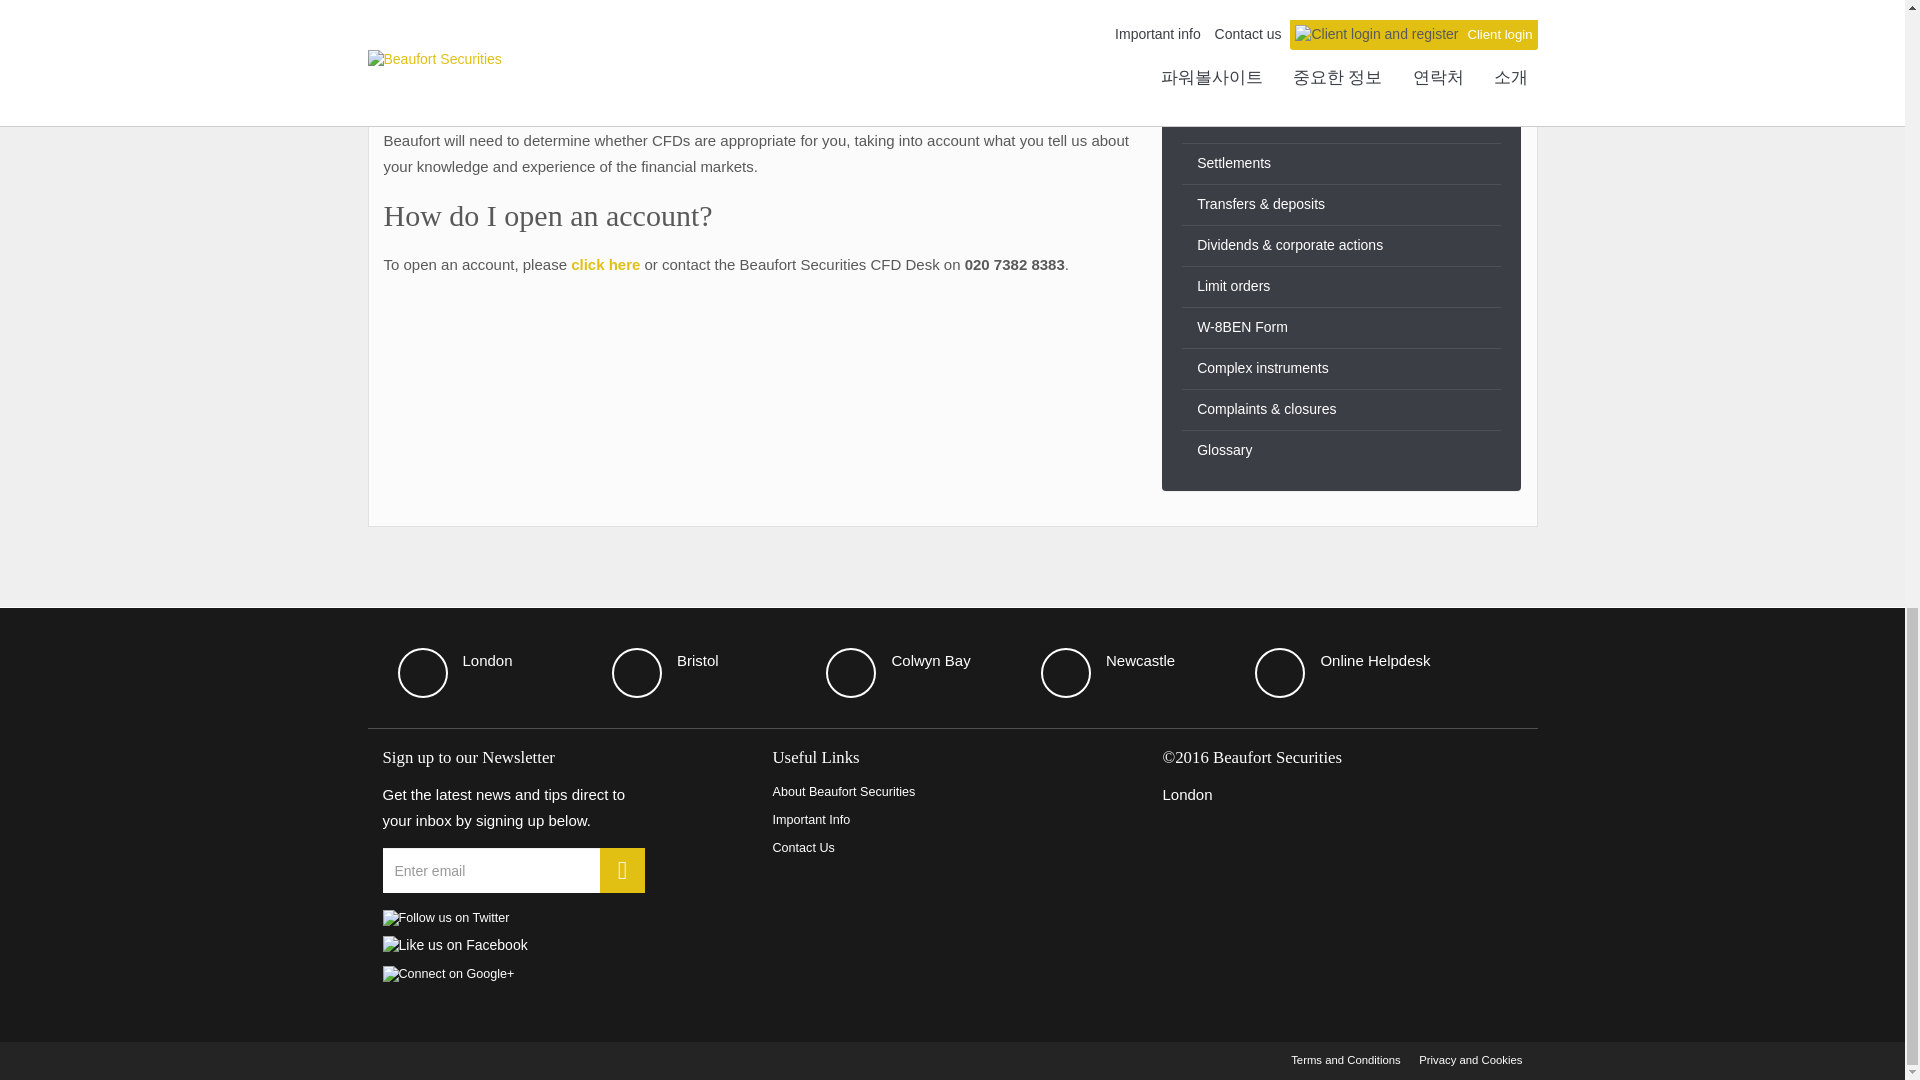 The image size is (1920, 1080). Describe the element at coordinates (1342, 450) in the screenshot. I see `Glossary` at that location.